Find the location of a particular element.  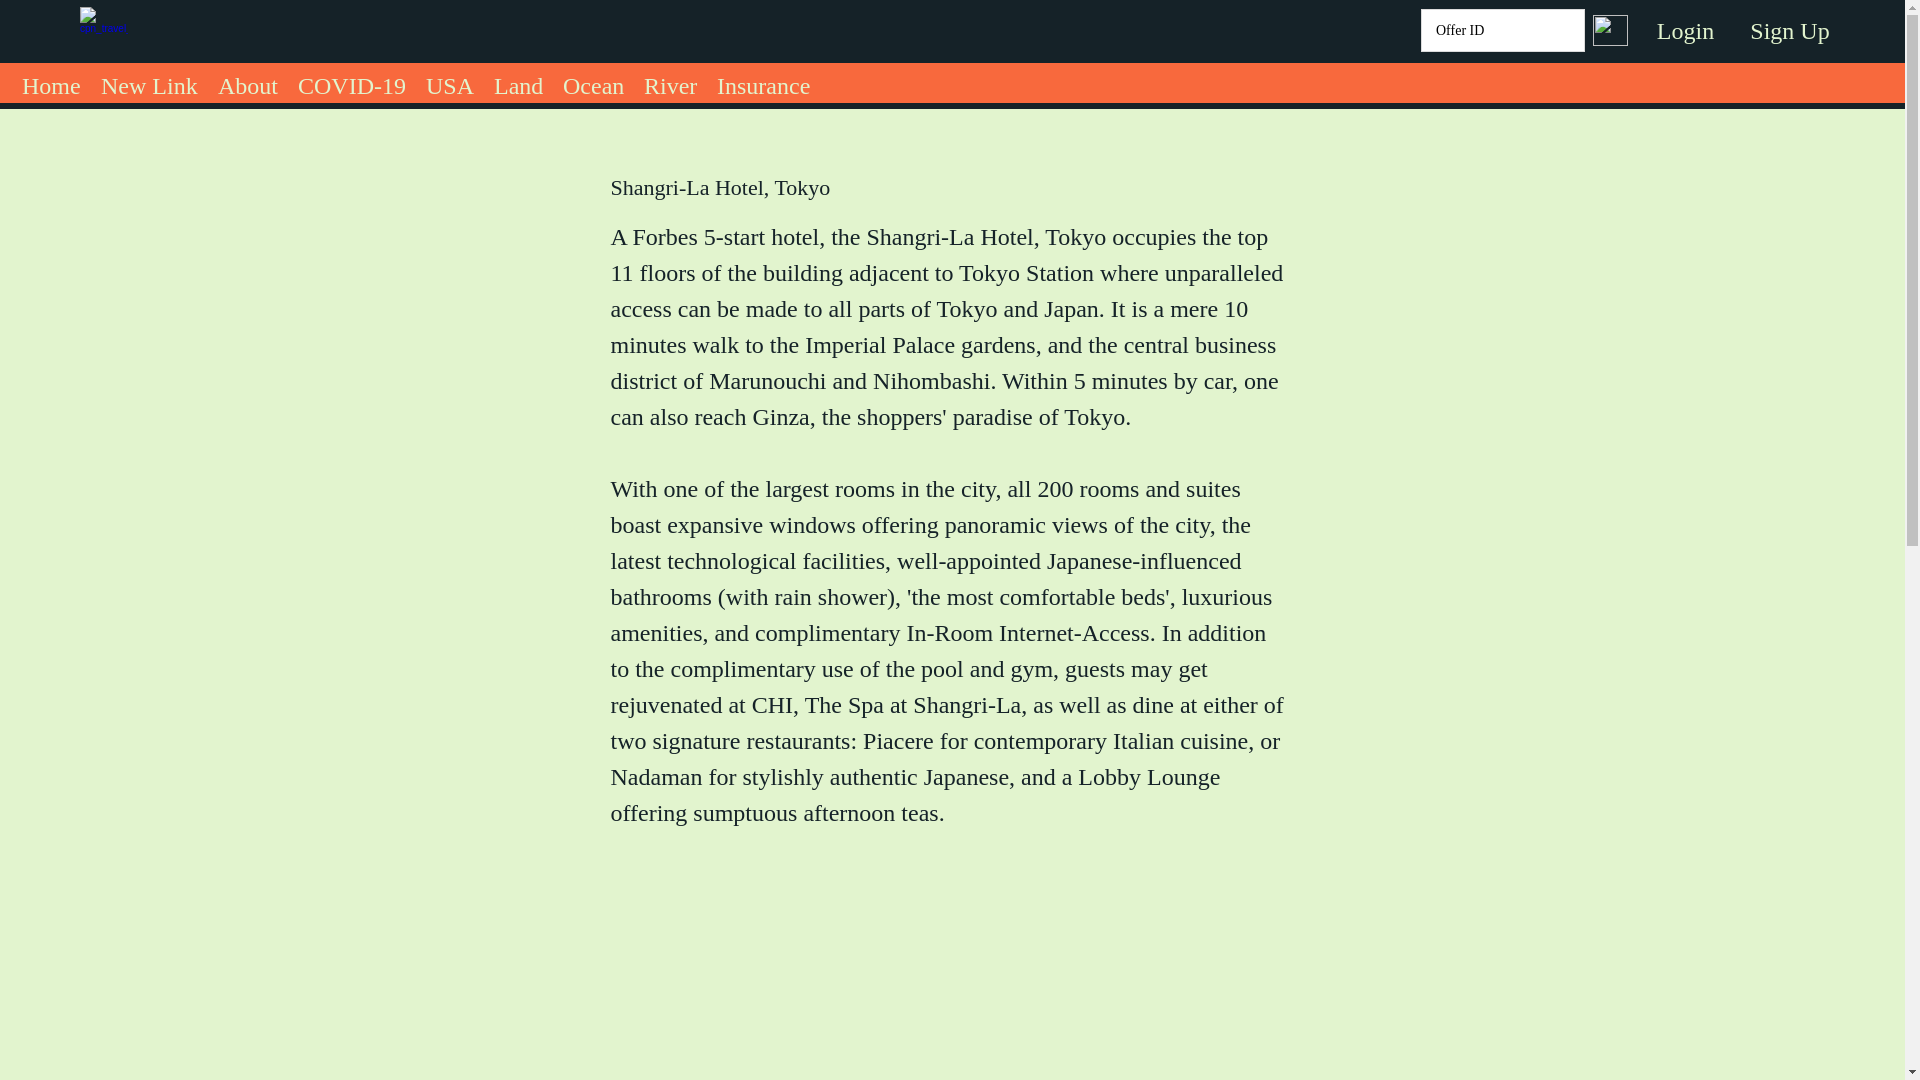

USA is located at coordinates (450, 80).